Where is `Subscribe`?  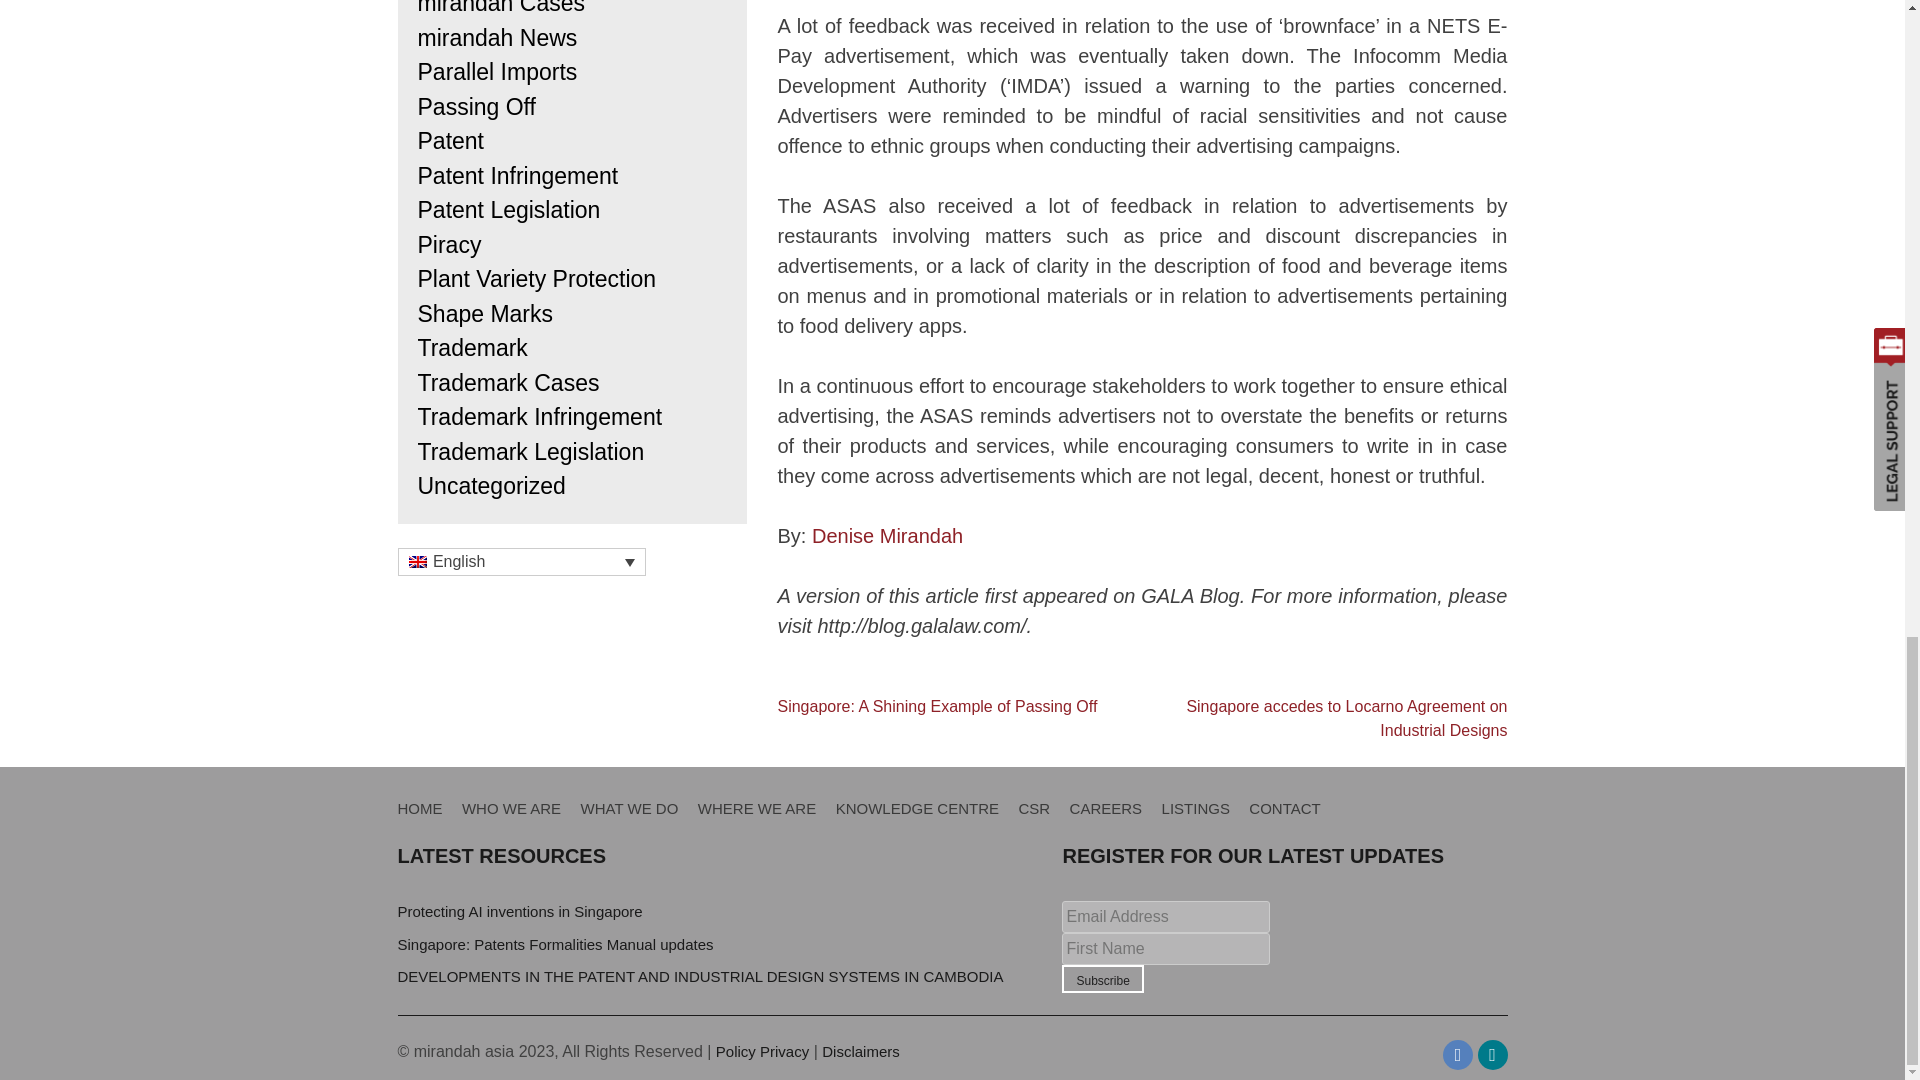
Subscribe is located at coordinates (1102, 978).